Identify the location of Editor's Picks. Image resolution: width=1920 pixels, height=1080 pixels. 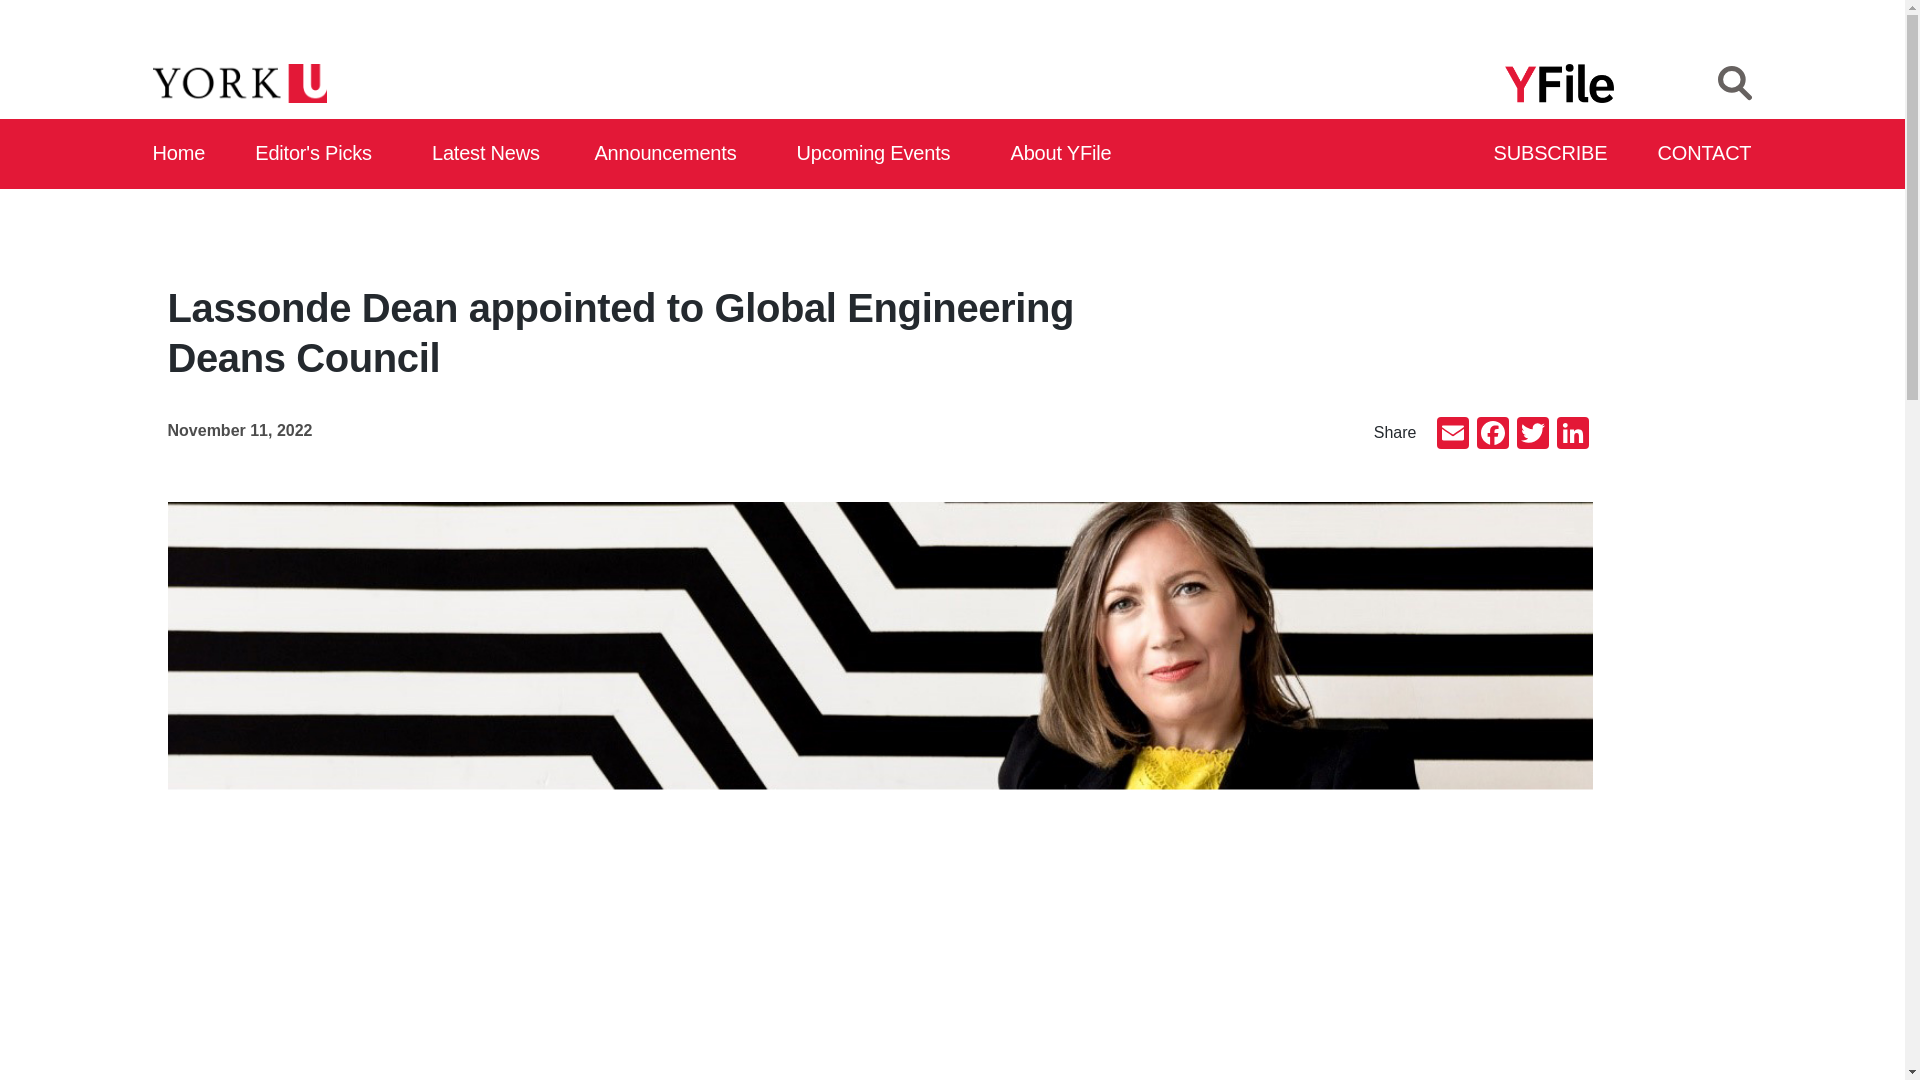
(320, 154).